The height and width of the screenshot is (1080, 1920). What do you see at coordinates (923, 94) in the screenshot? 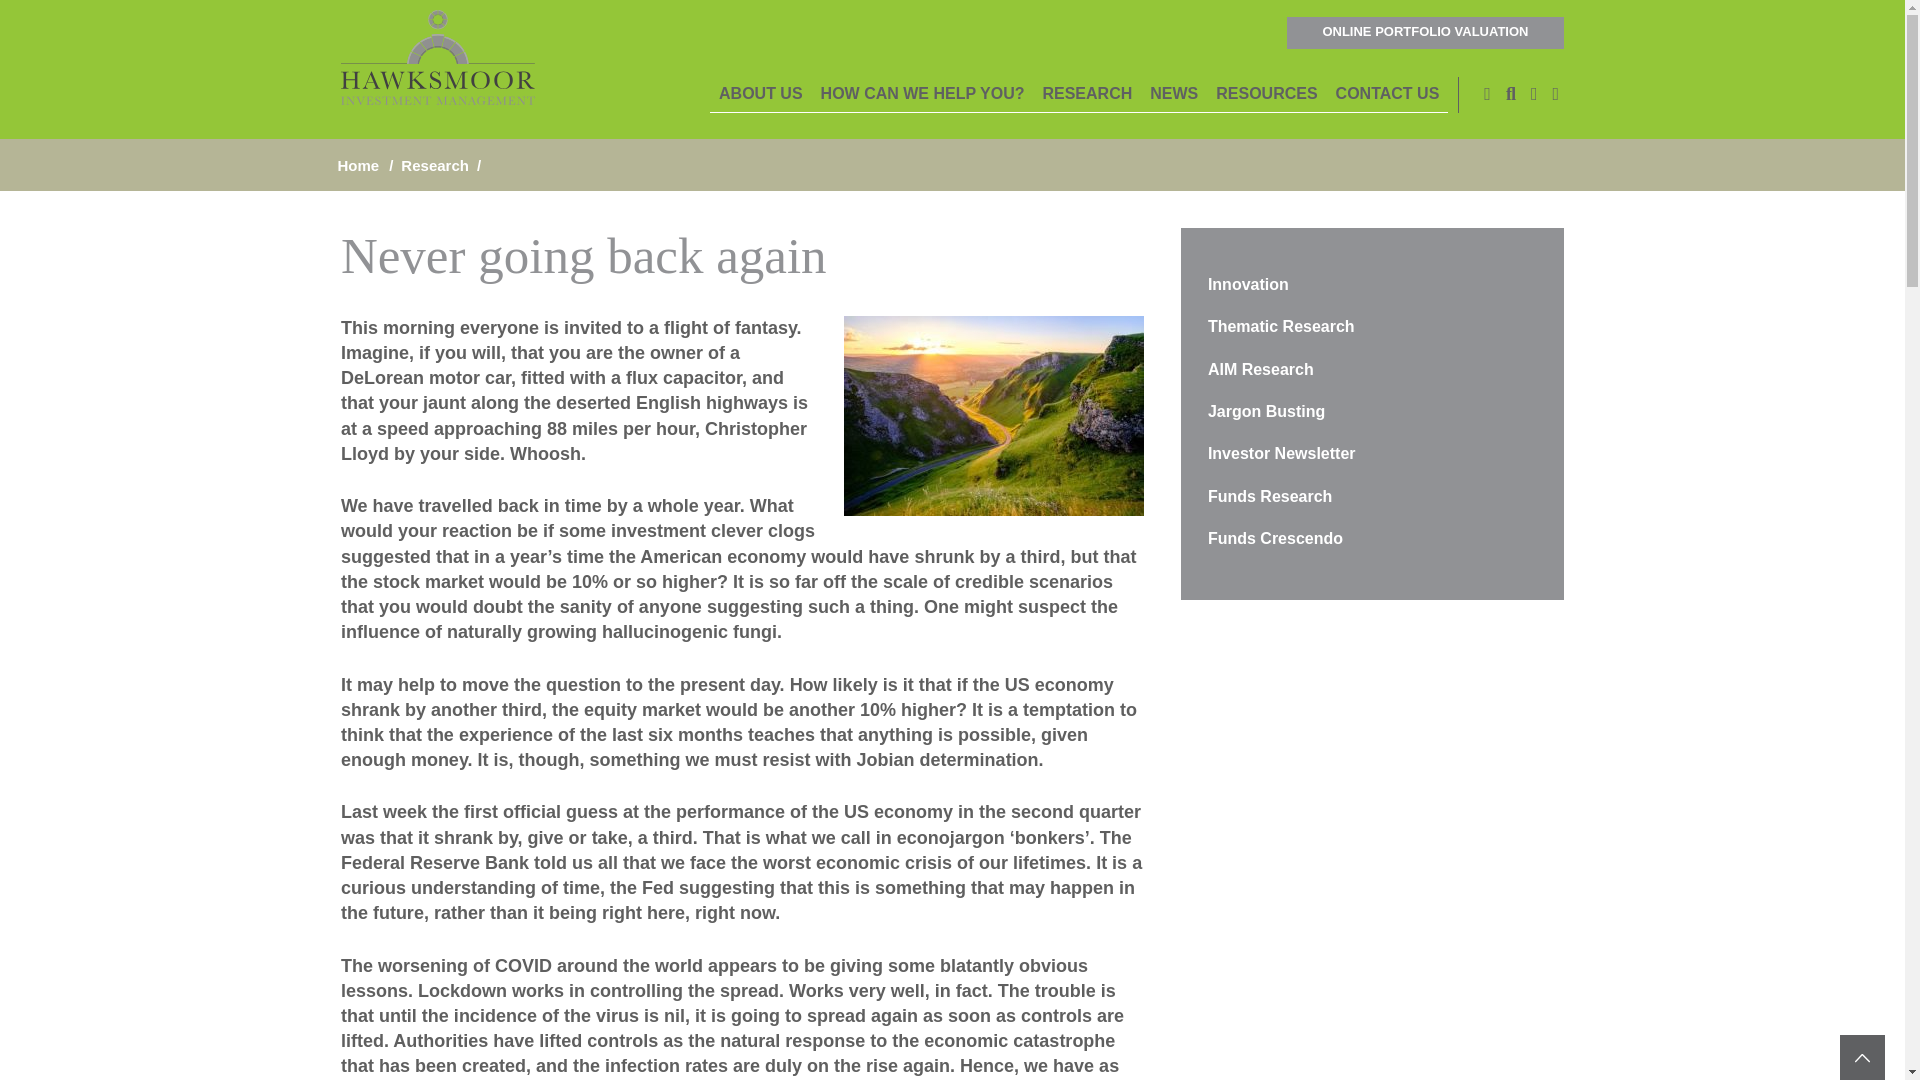
I see `HOW CAN WE HELP YOU?` at bounding box center [923, 94].